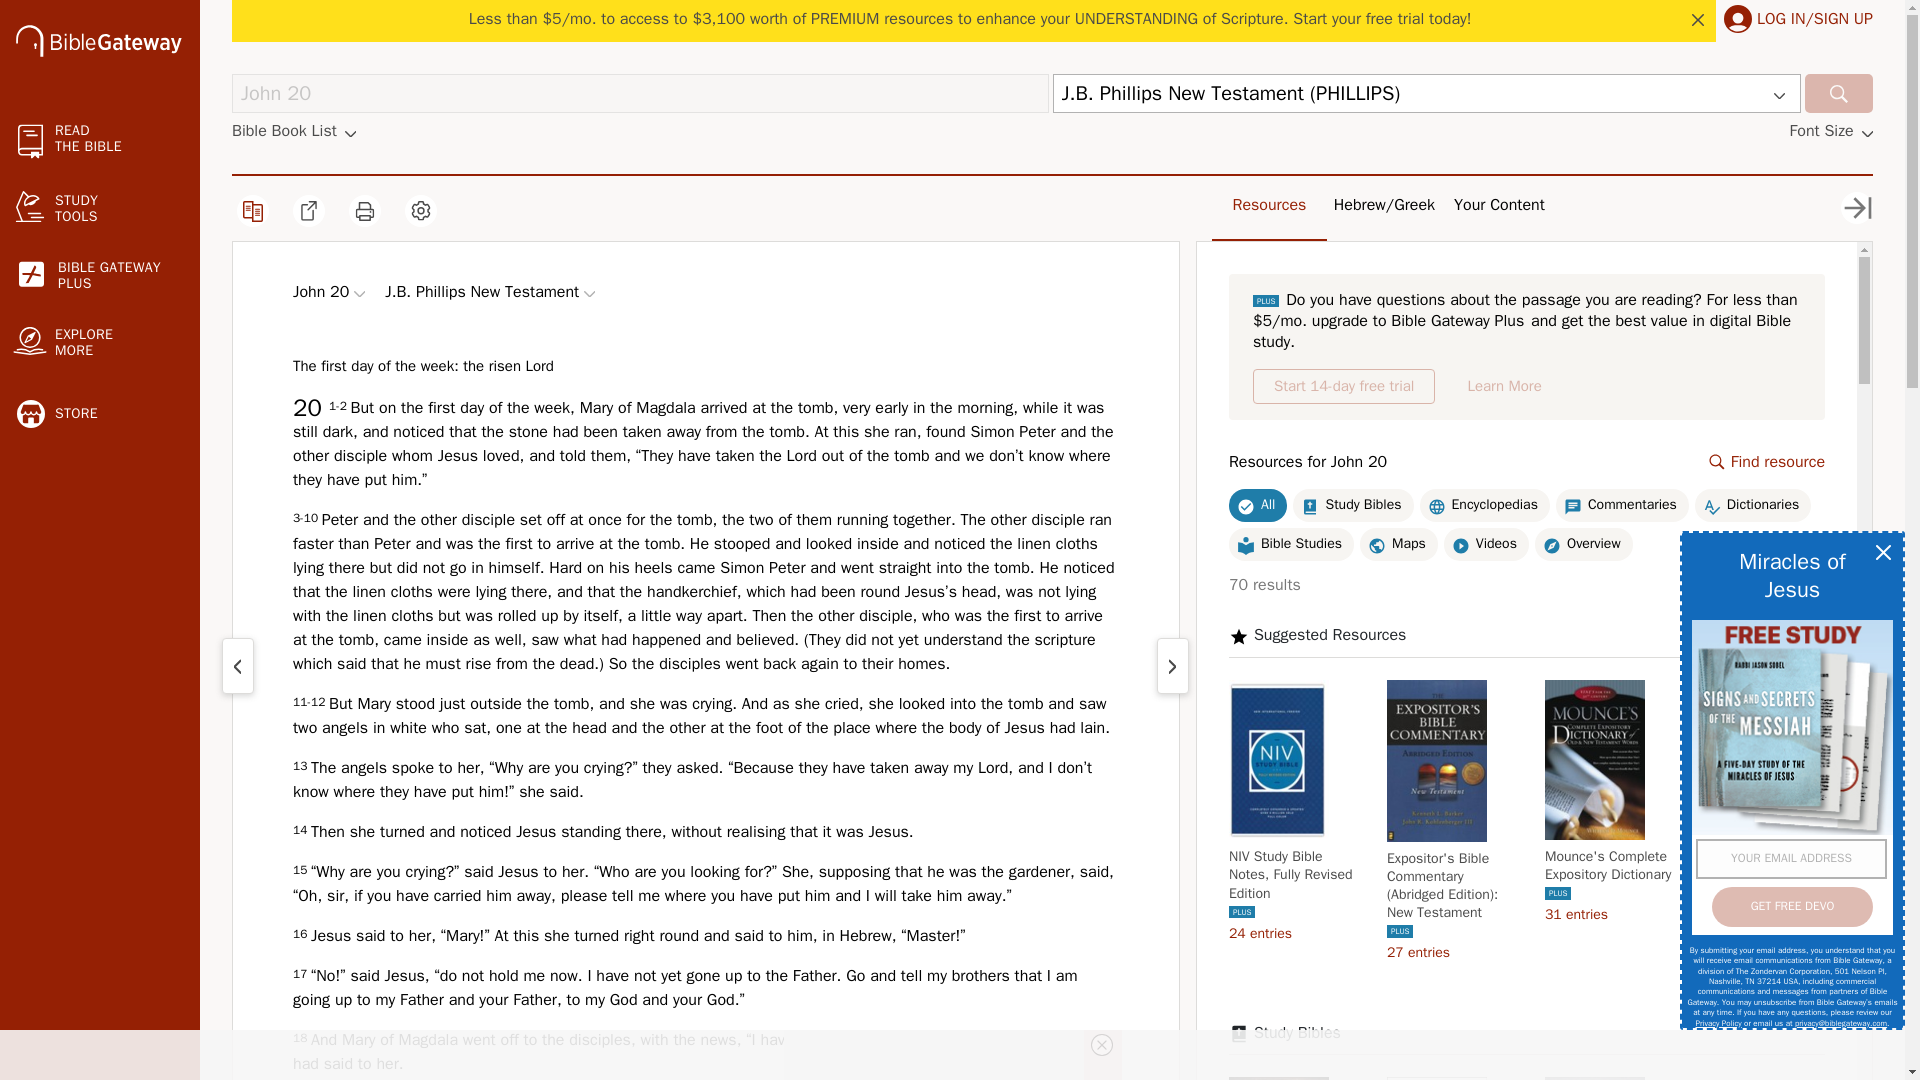  What do you see at coordinates (640, 94) in the screenshot?
I see `John 20` at bounding box center [640, 94].